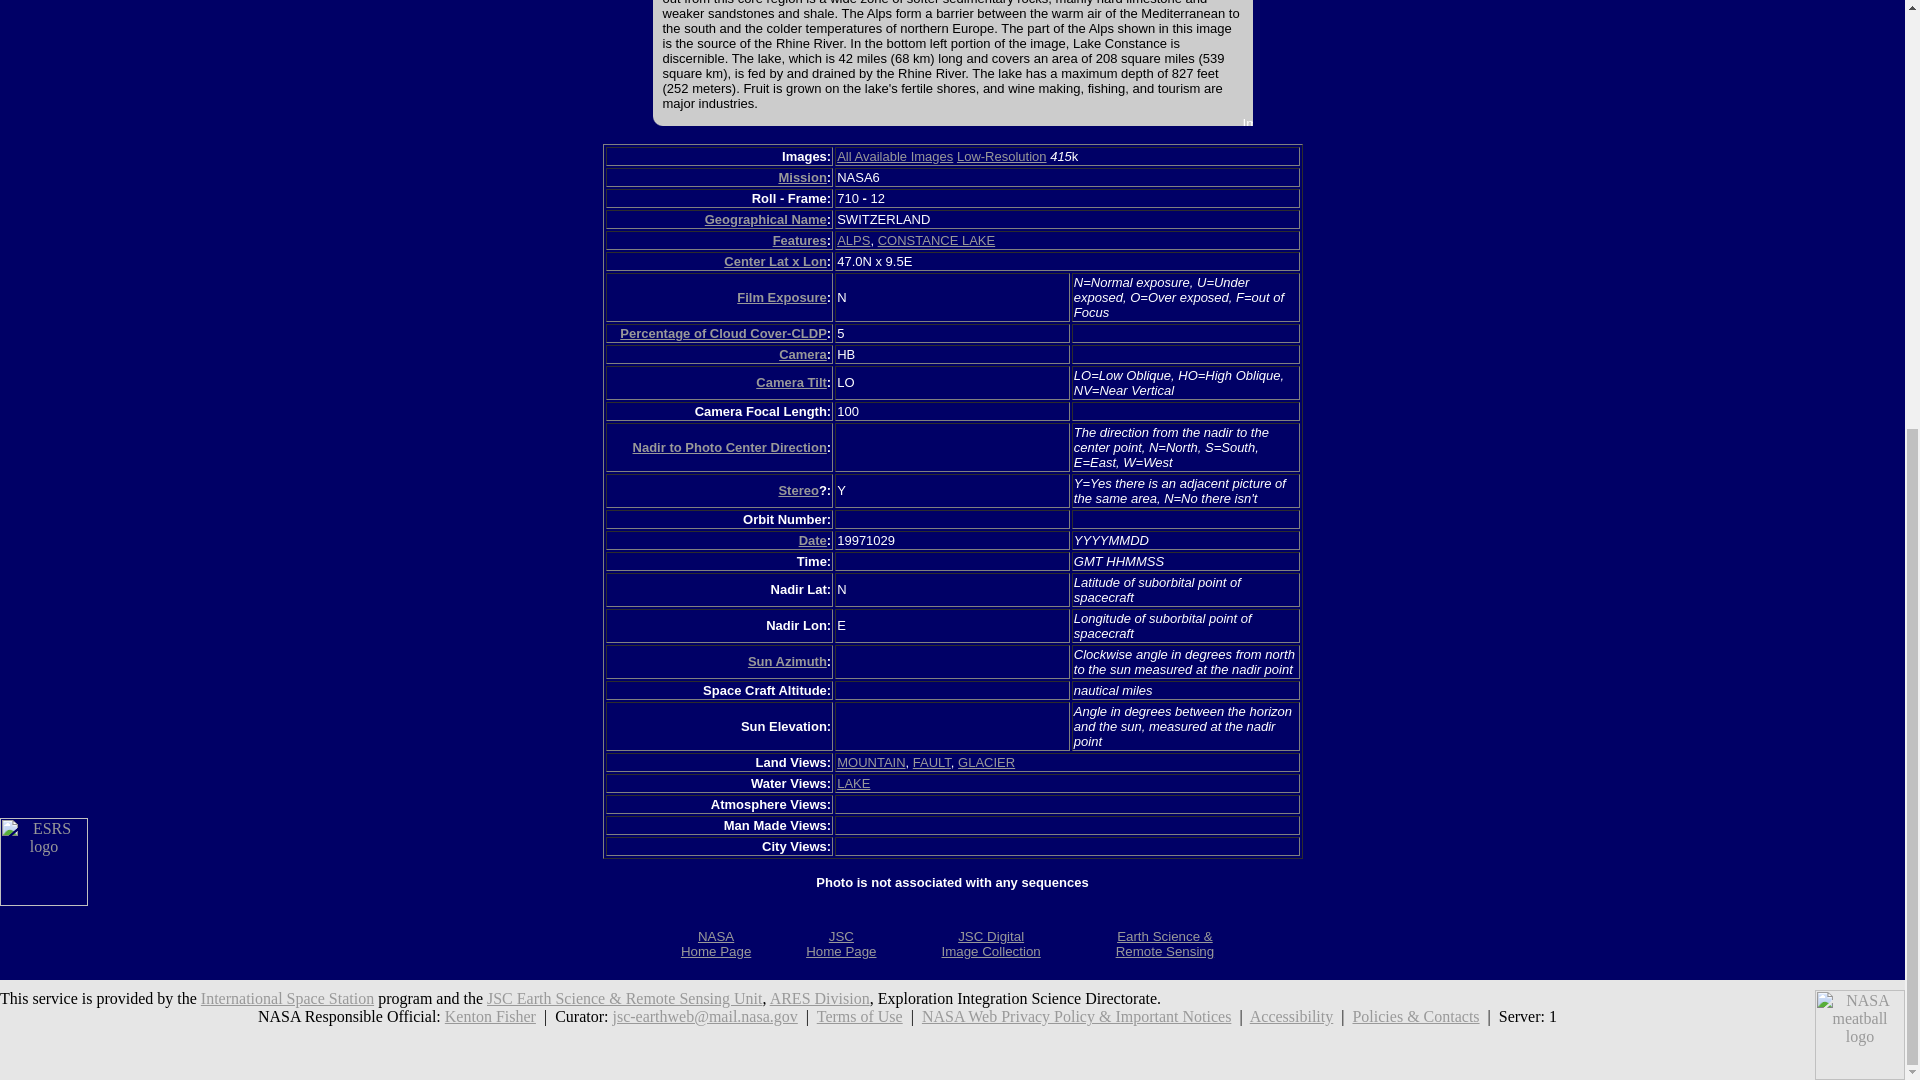 This screenshot has height=1080, width=1920. Describe the element at coordinates (812, 540) in the screenshot. I see `Date` at that location.